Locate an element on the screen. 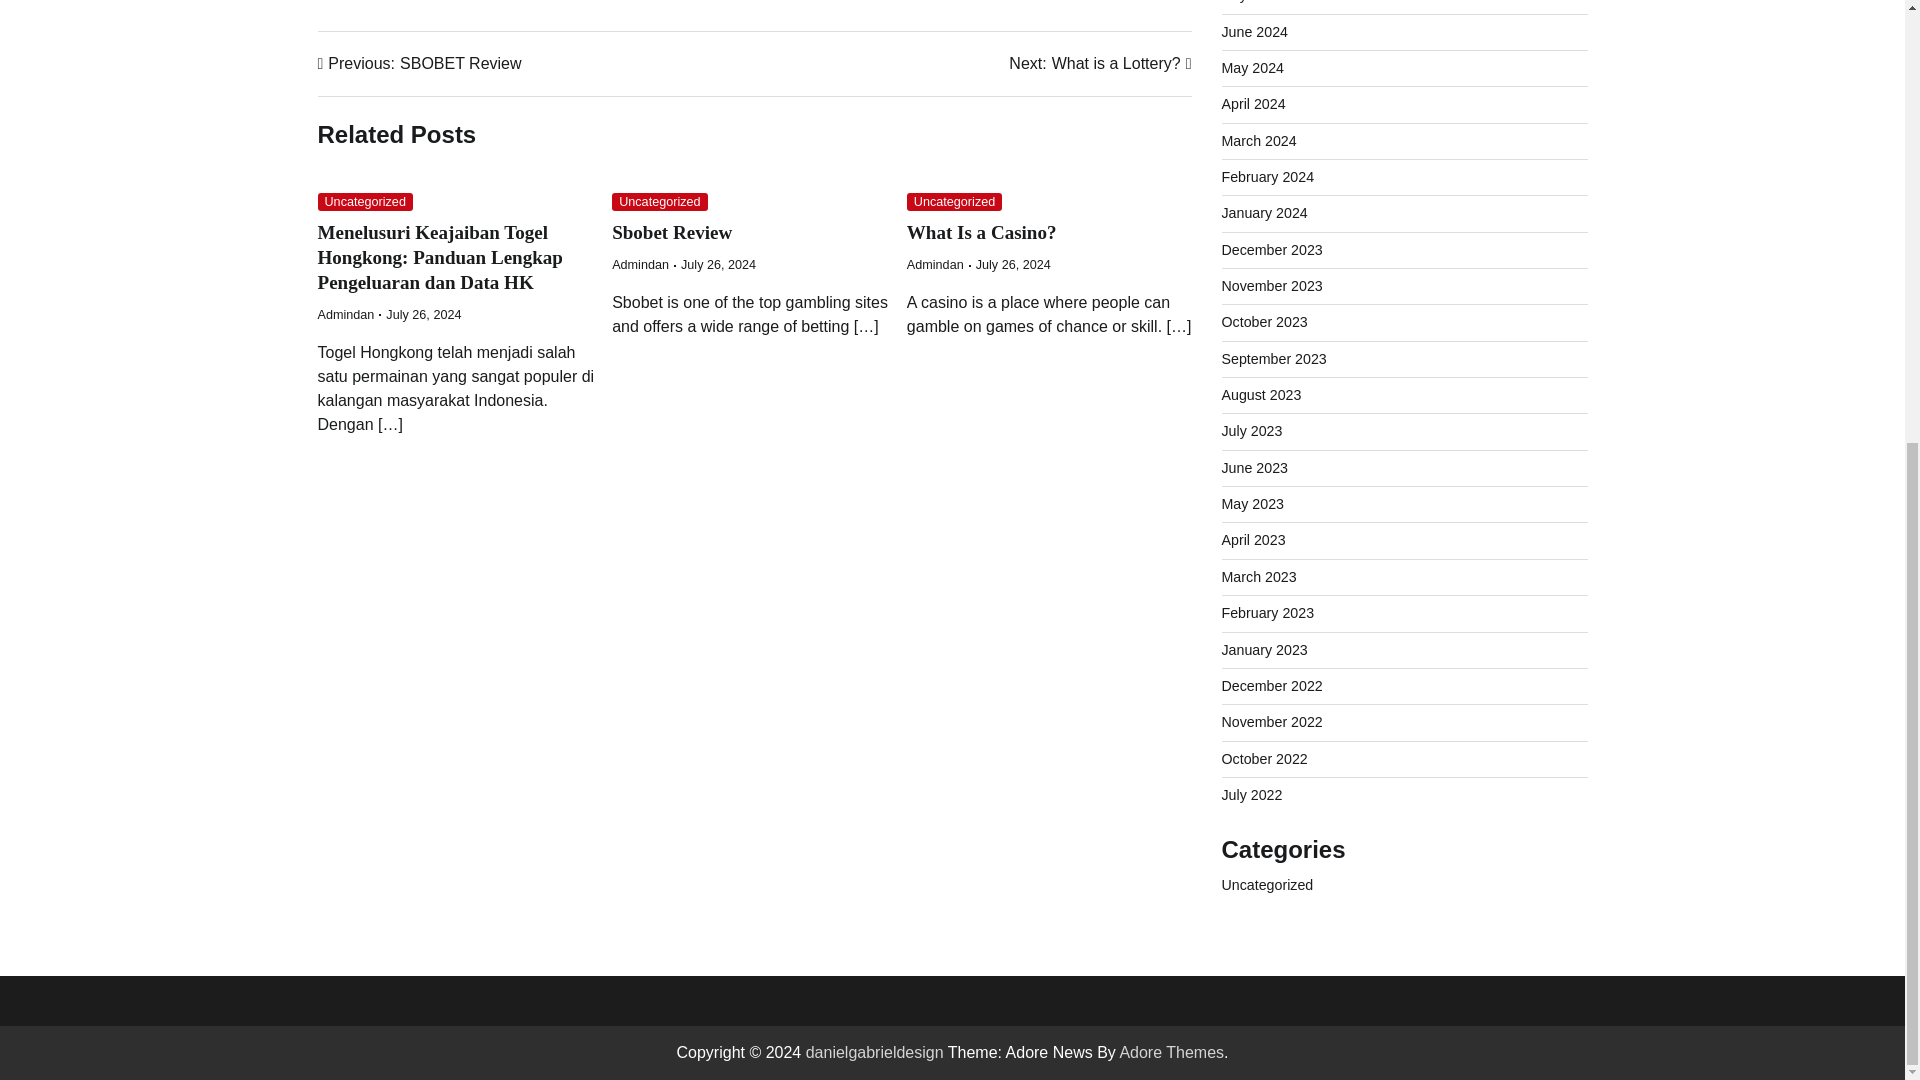  October 2023 is located at coordinates (1264, 322).